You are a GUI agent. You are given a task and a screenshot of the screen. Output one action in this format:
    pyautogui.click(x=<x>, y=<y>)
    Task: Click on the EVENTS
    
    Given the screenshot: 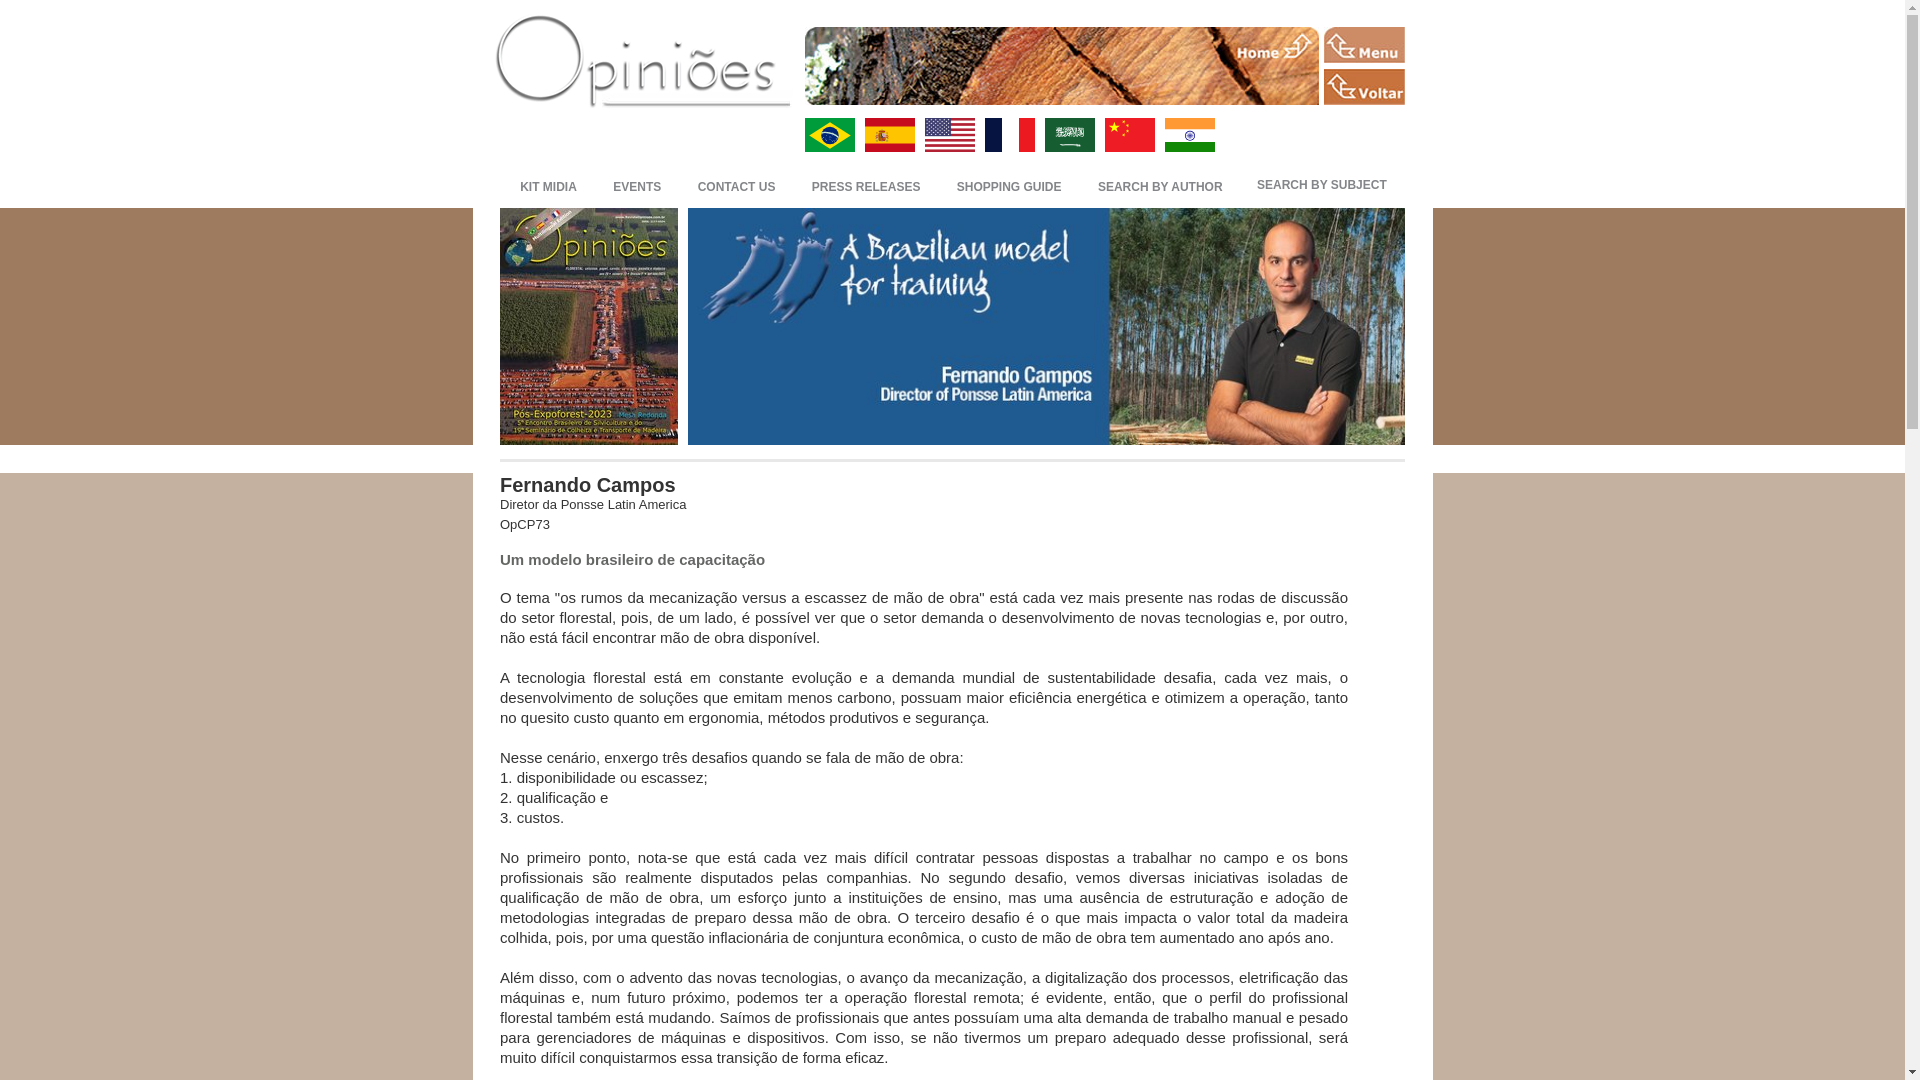 What is the action you would take?
    pyautogui.click(x=637, y=185)
    